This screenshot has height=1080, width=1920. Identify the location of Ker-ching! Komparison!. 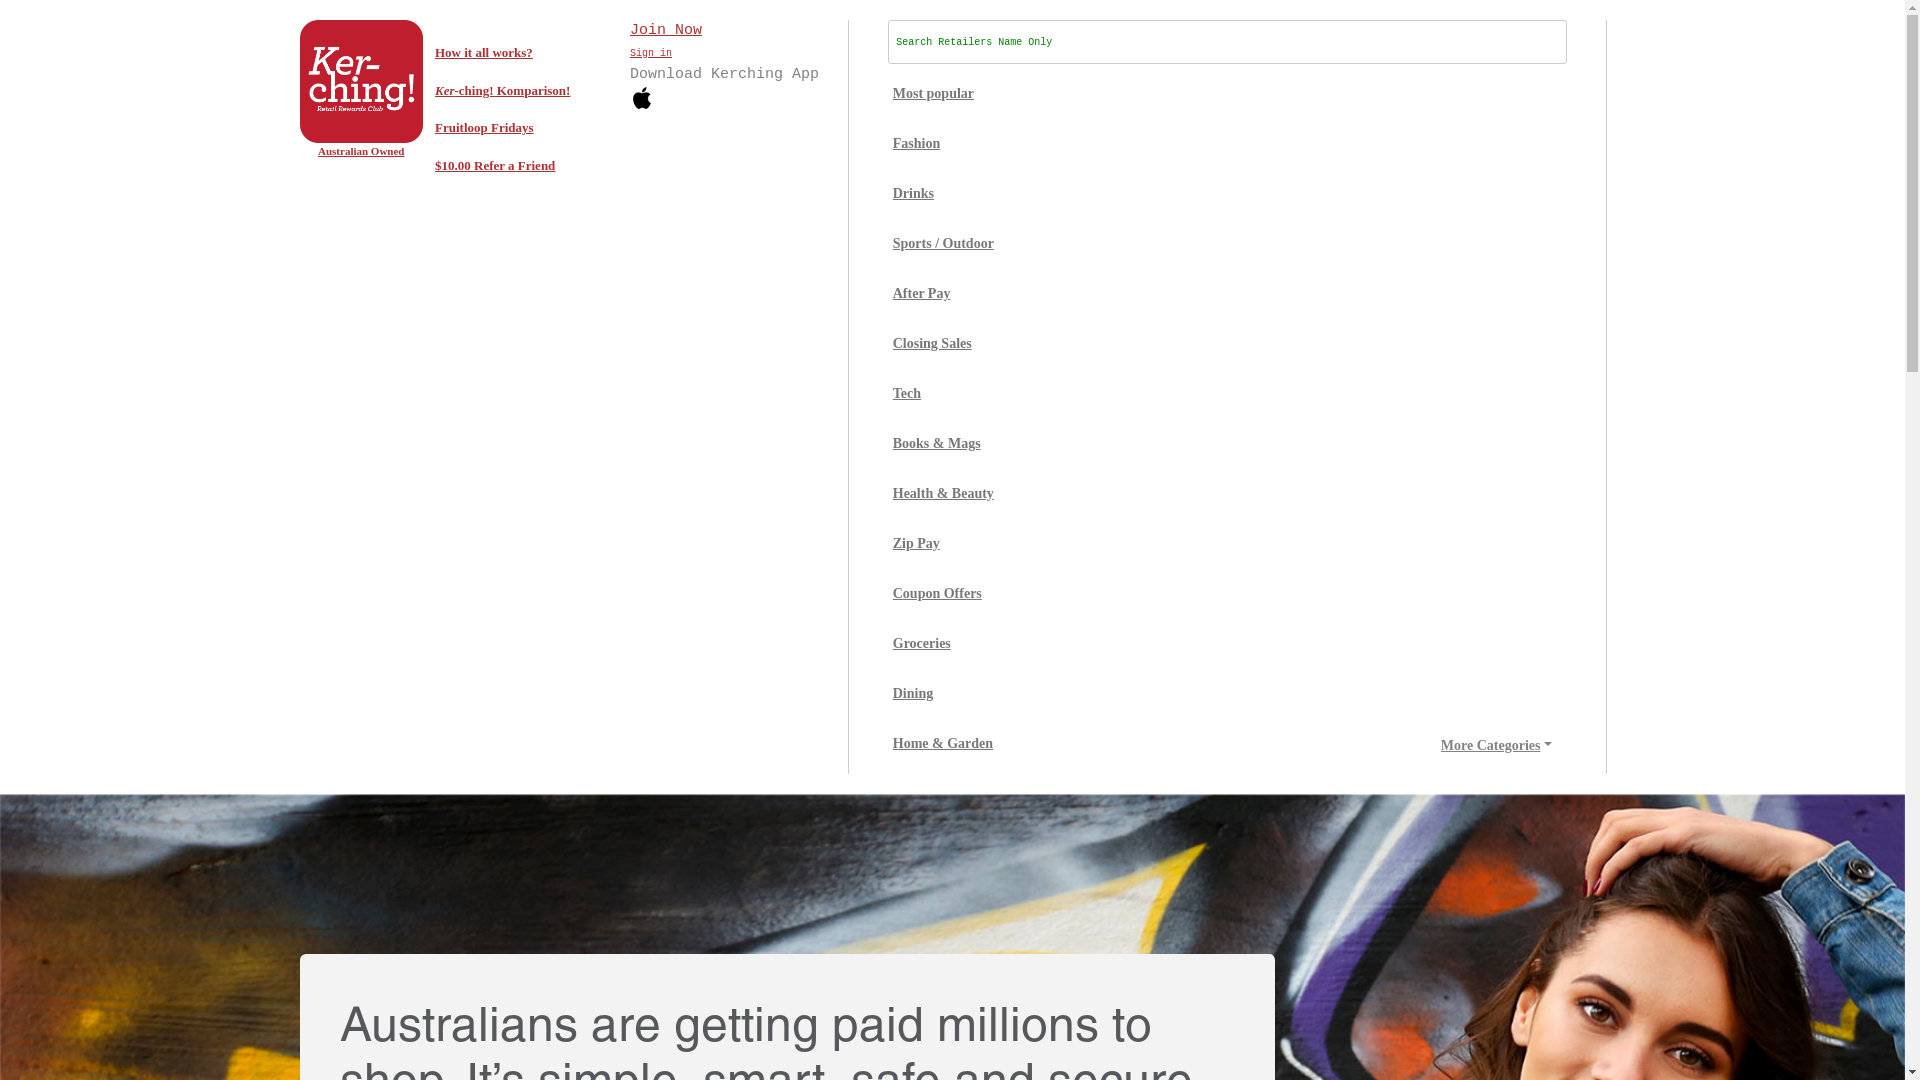
(522, 91).